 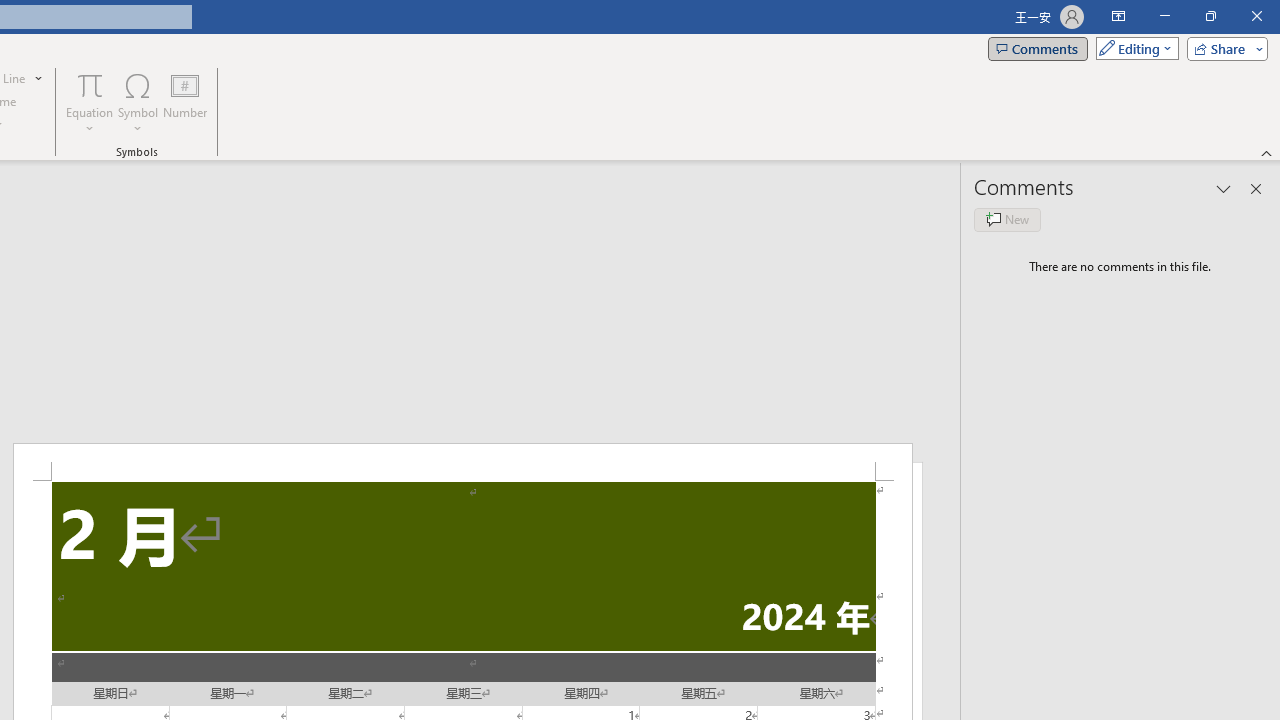 I want to click on Restore Down, so click(x=1210, y=16).